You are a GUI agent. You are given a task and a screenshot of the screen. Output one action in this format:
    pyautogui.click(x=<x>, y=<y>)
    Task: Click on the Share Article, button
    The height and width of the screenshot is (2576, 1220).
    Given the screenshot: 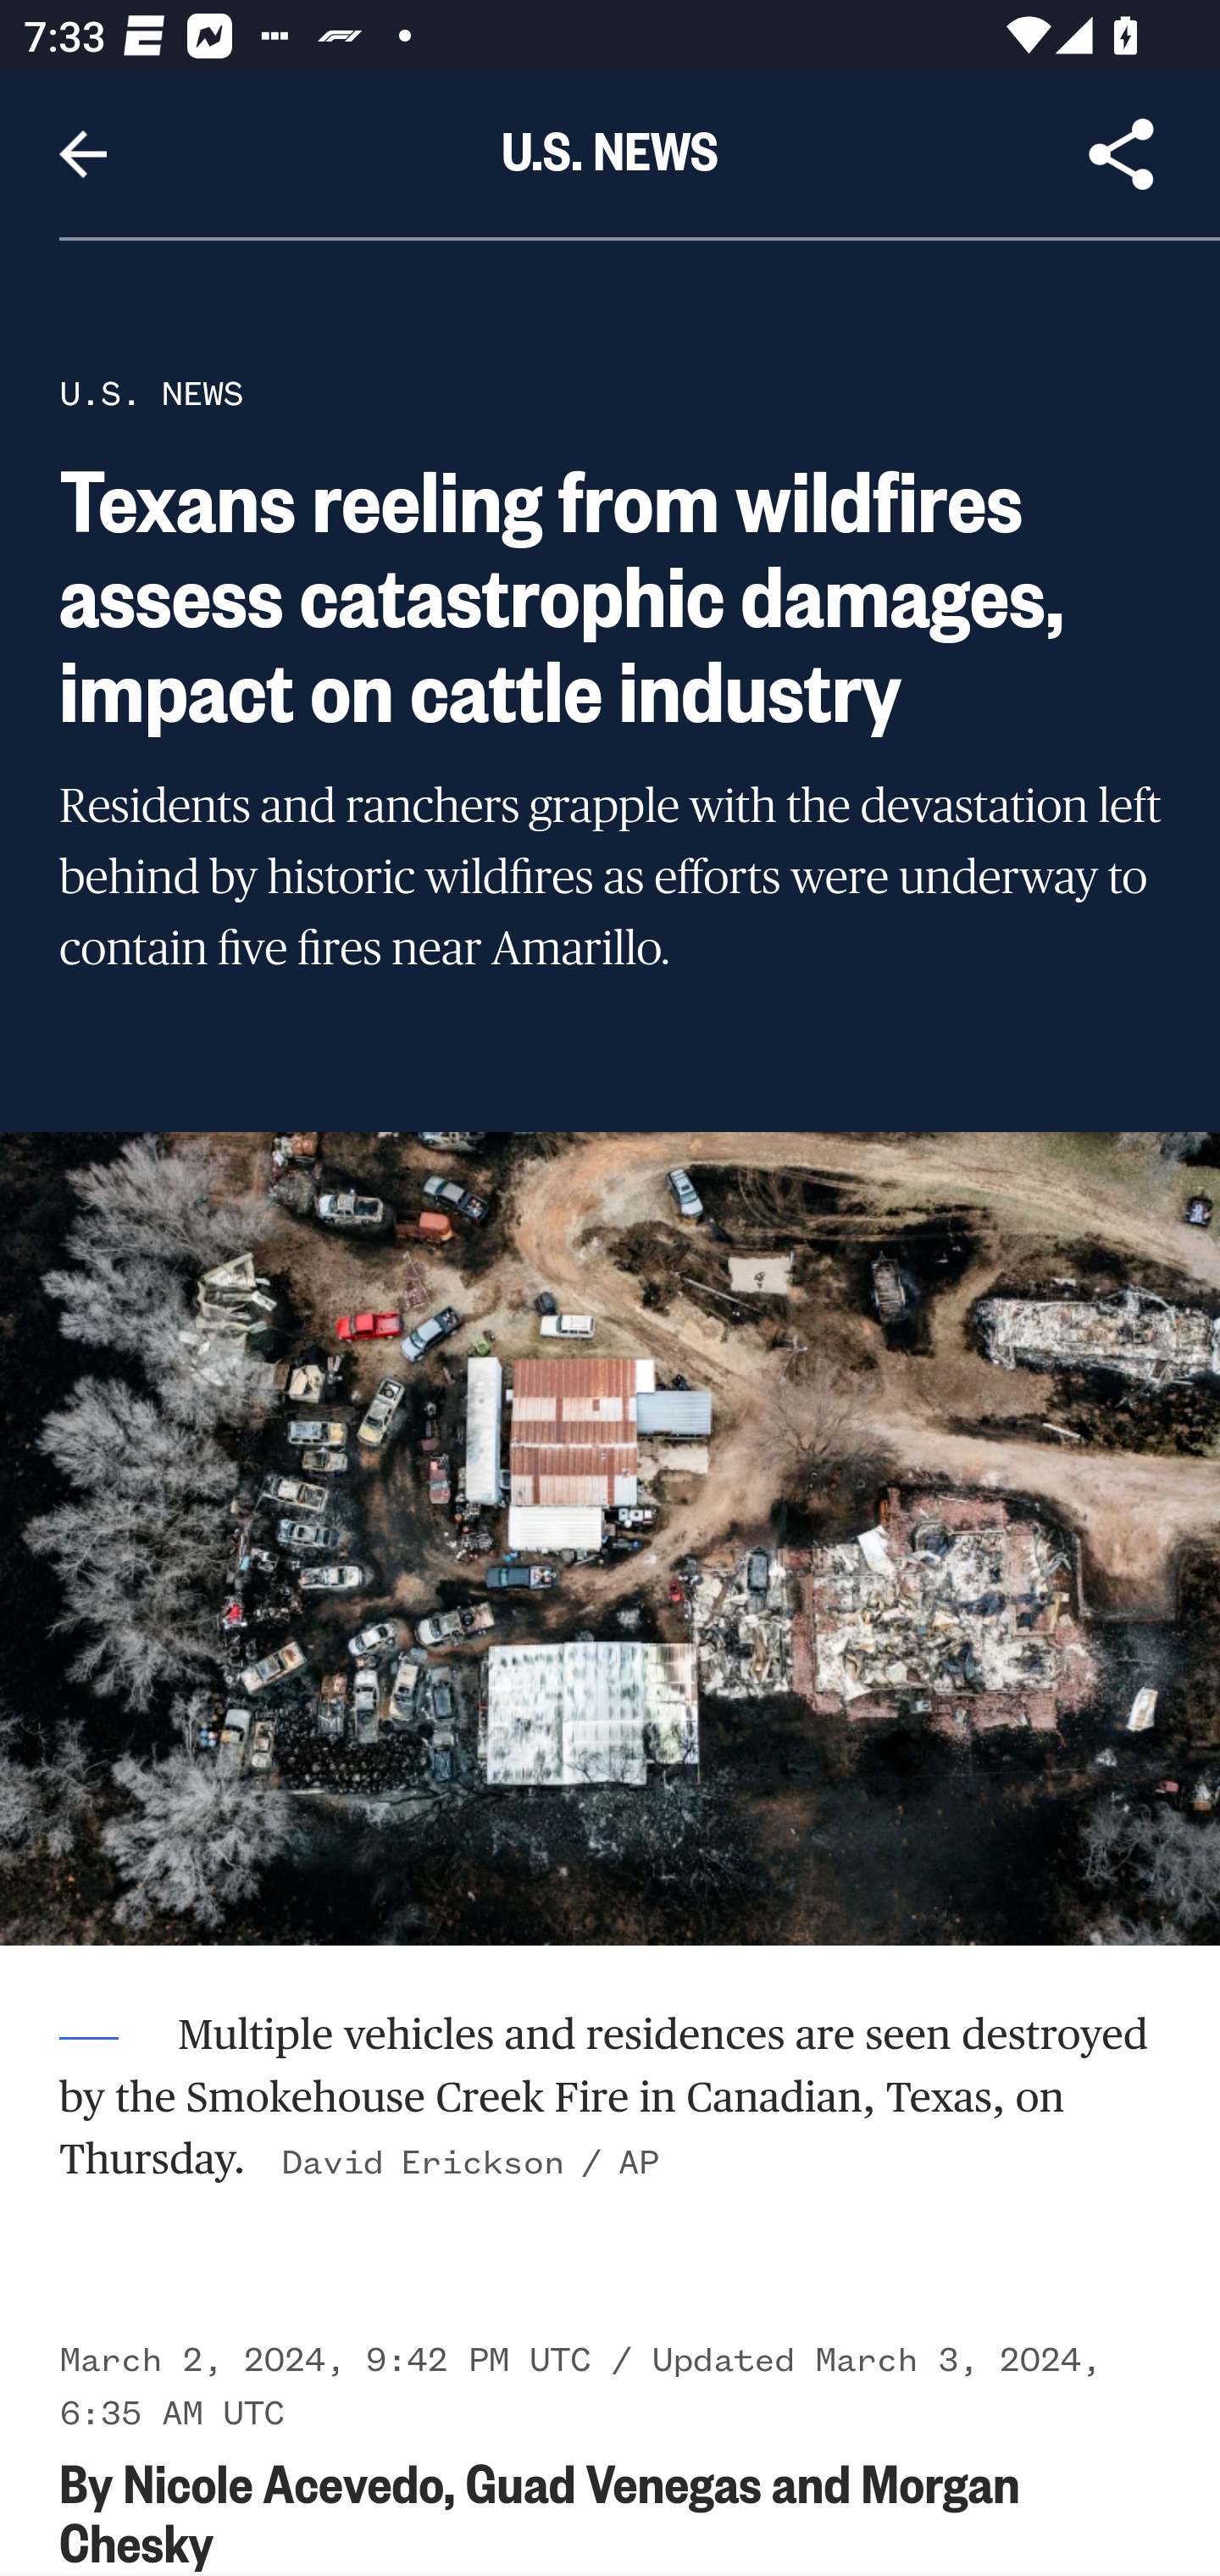 What is the action you would take?
    pyautogui.click(x=1122, y=154)
    